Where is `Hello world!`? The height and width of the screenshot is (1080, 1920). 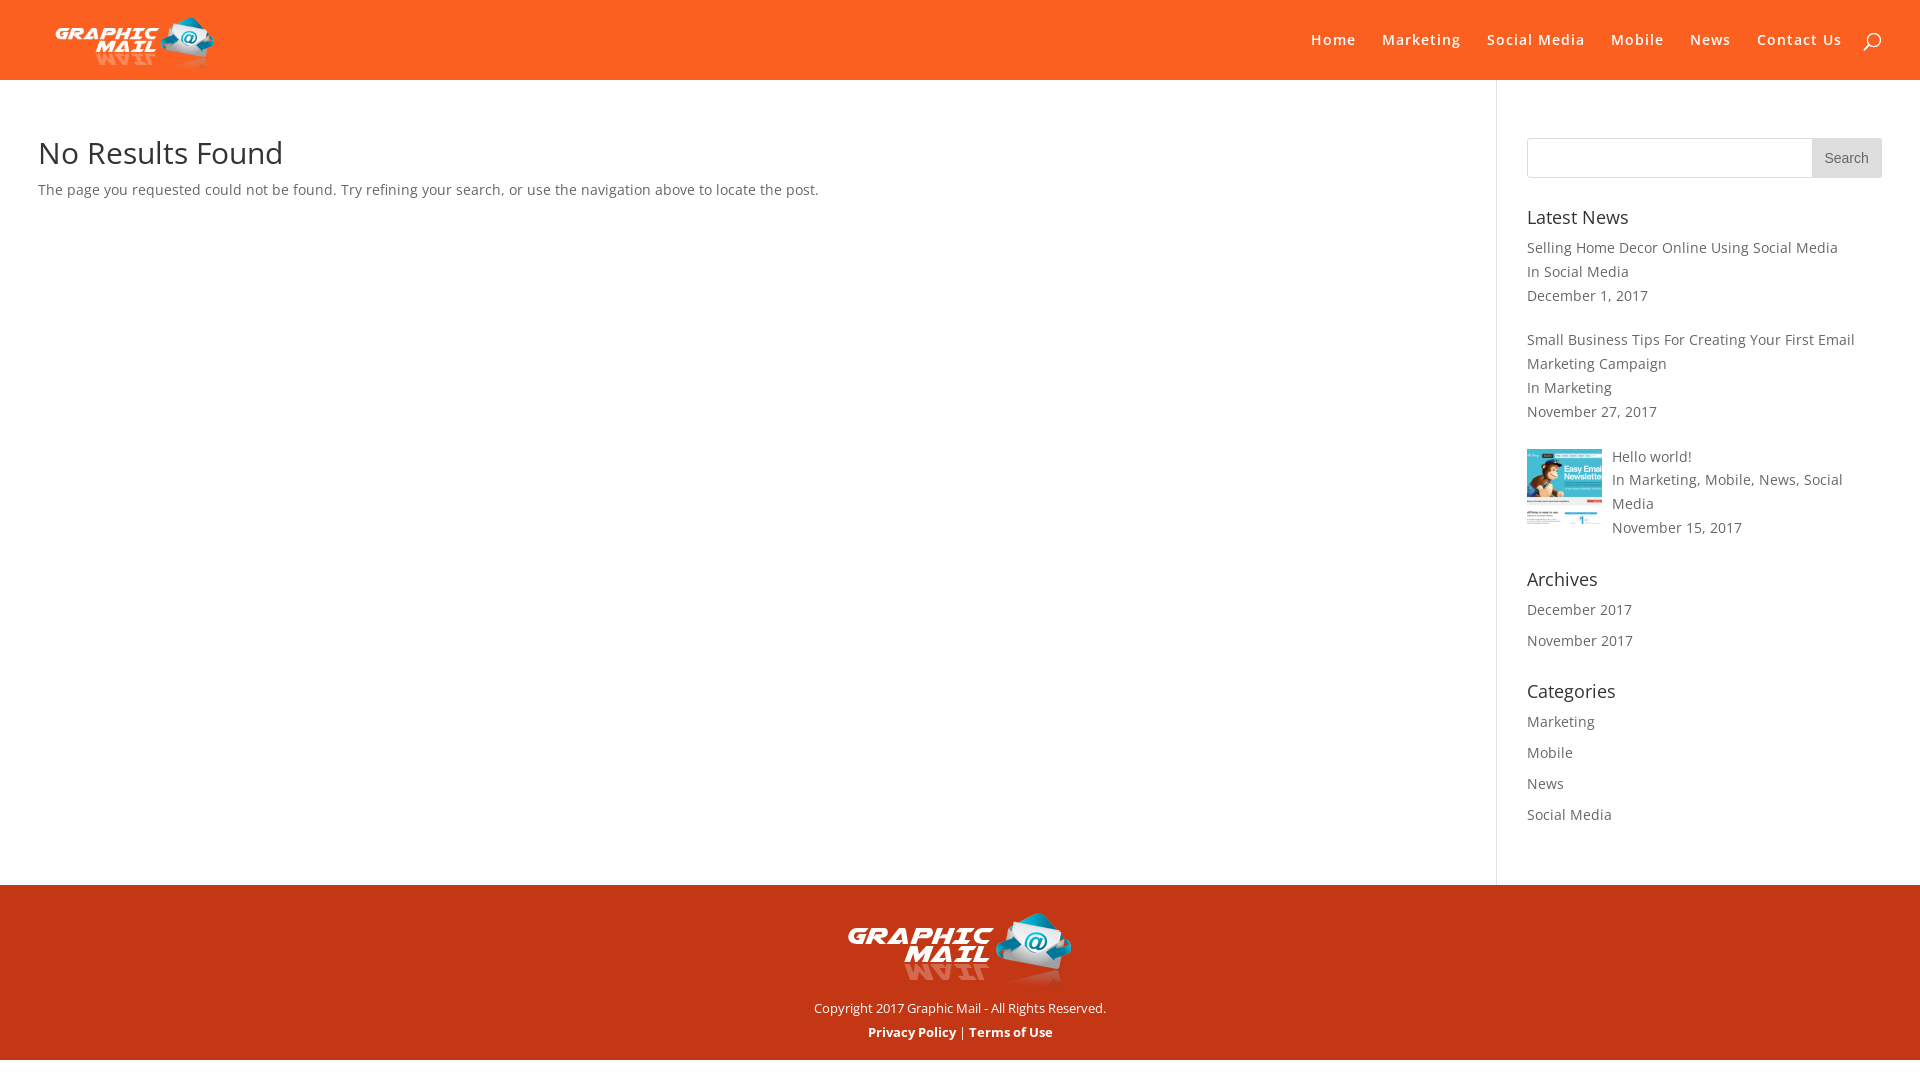
Hello world! is located at coordinates (1652, 456).